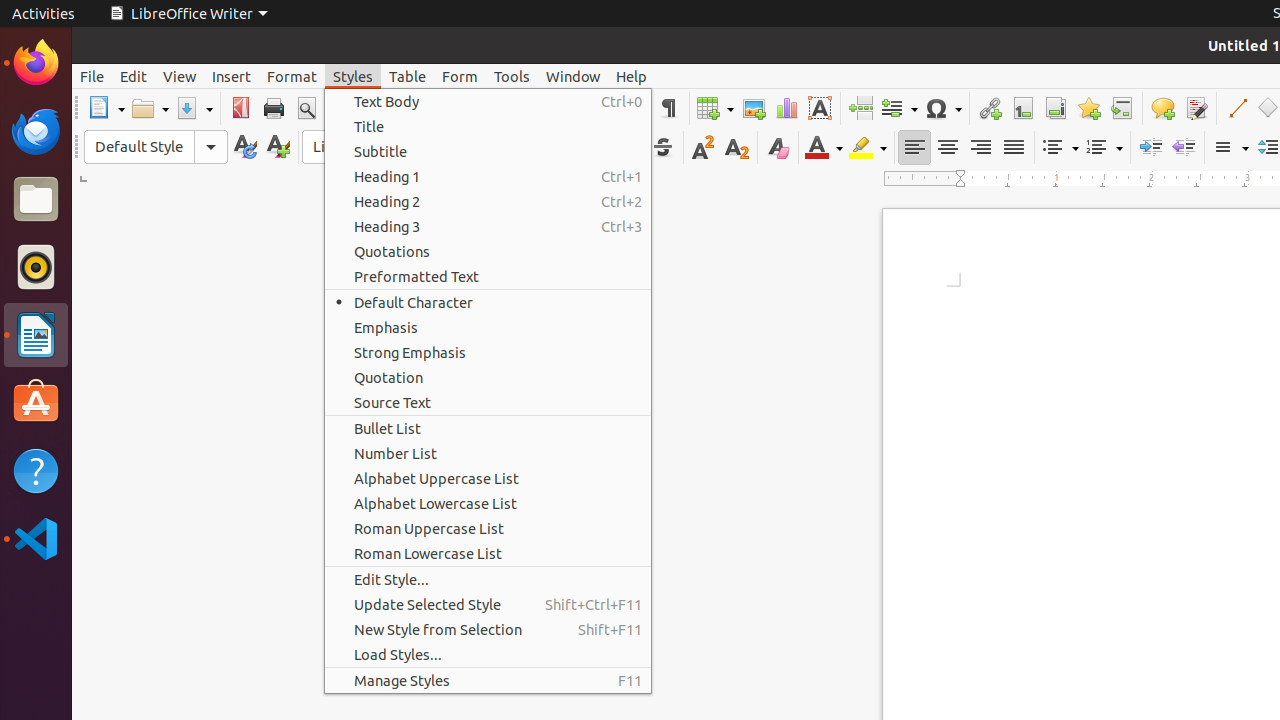 Image resolution: width=1280 pixels, height=720 pixels. I want to click on Edit Style..., so click(488, 580).